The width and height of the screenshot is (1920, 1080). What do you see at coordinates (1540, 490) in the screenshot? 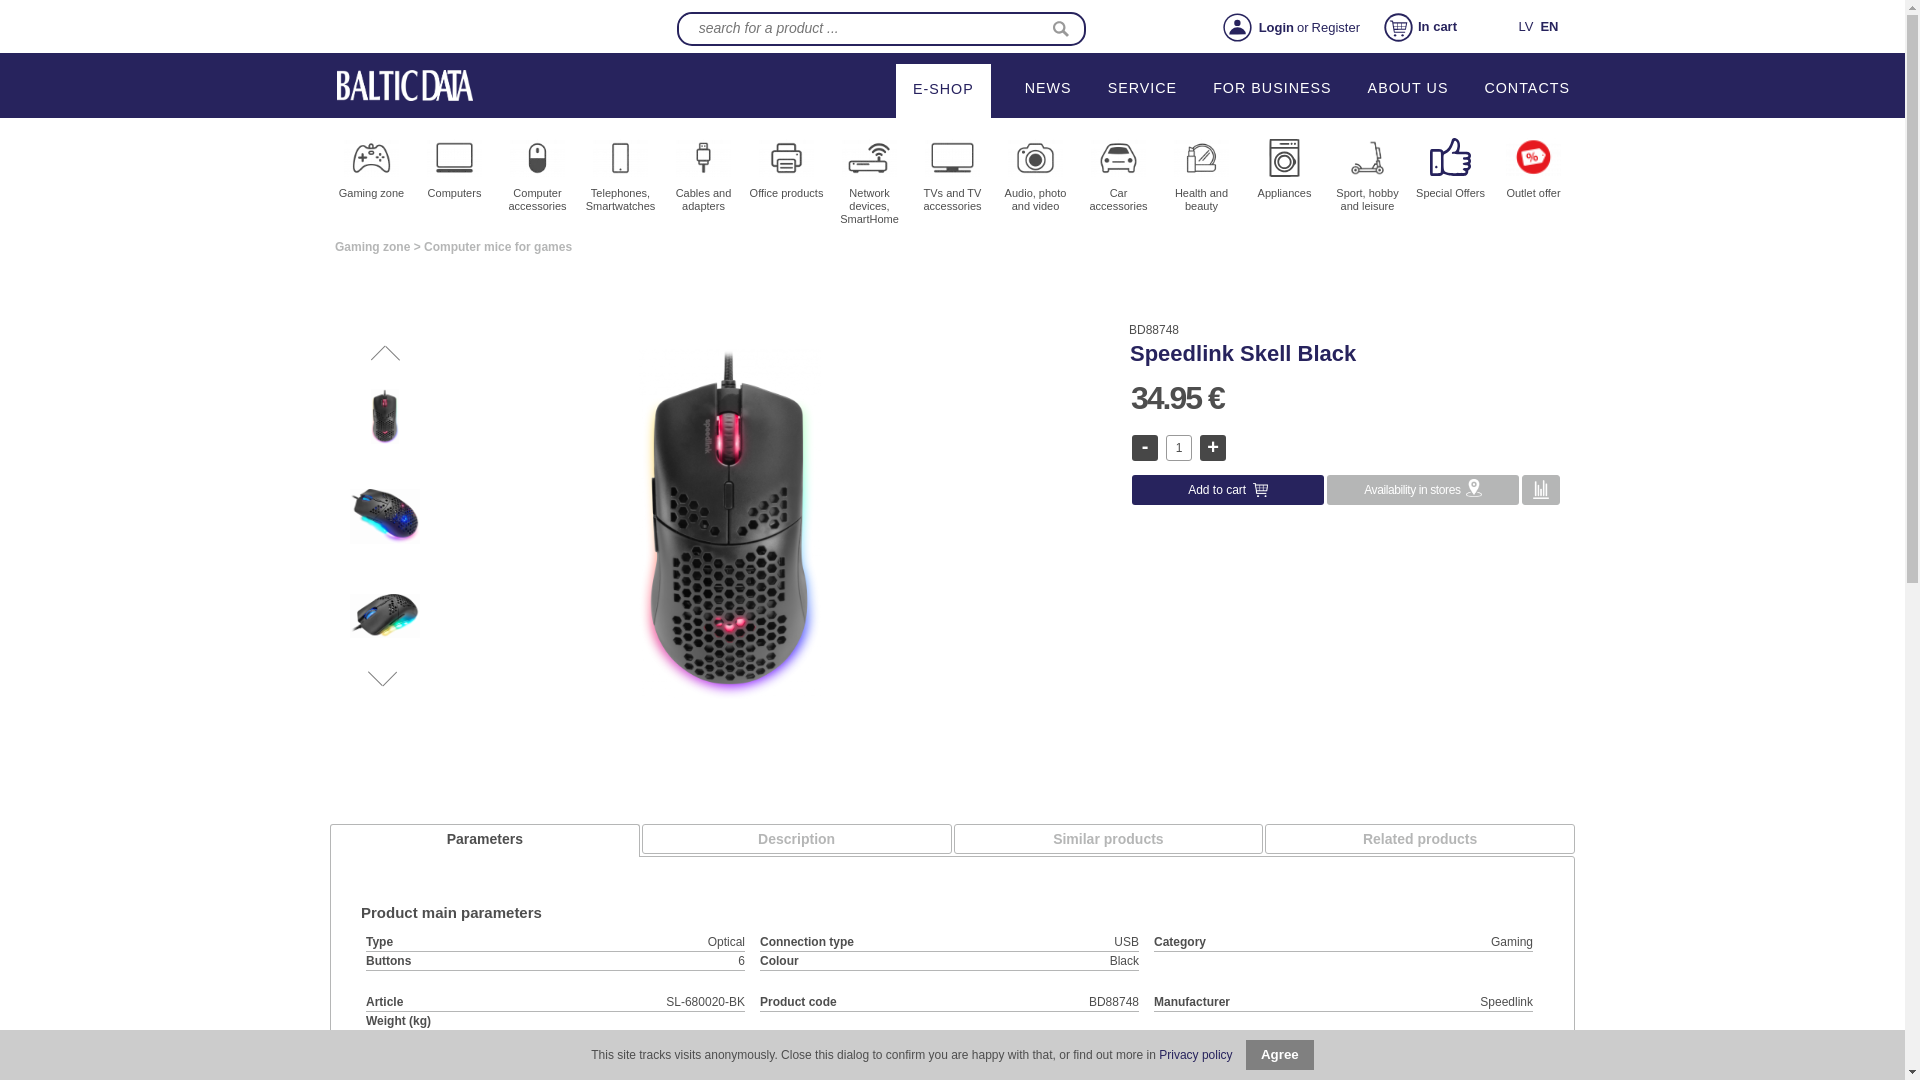
I see `Compare` at bounding box center [1540, 490].